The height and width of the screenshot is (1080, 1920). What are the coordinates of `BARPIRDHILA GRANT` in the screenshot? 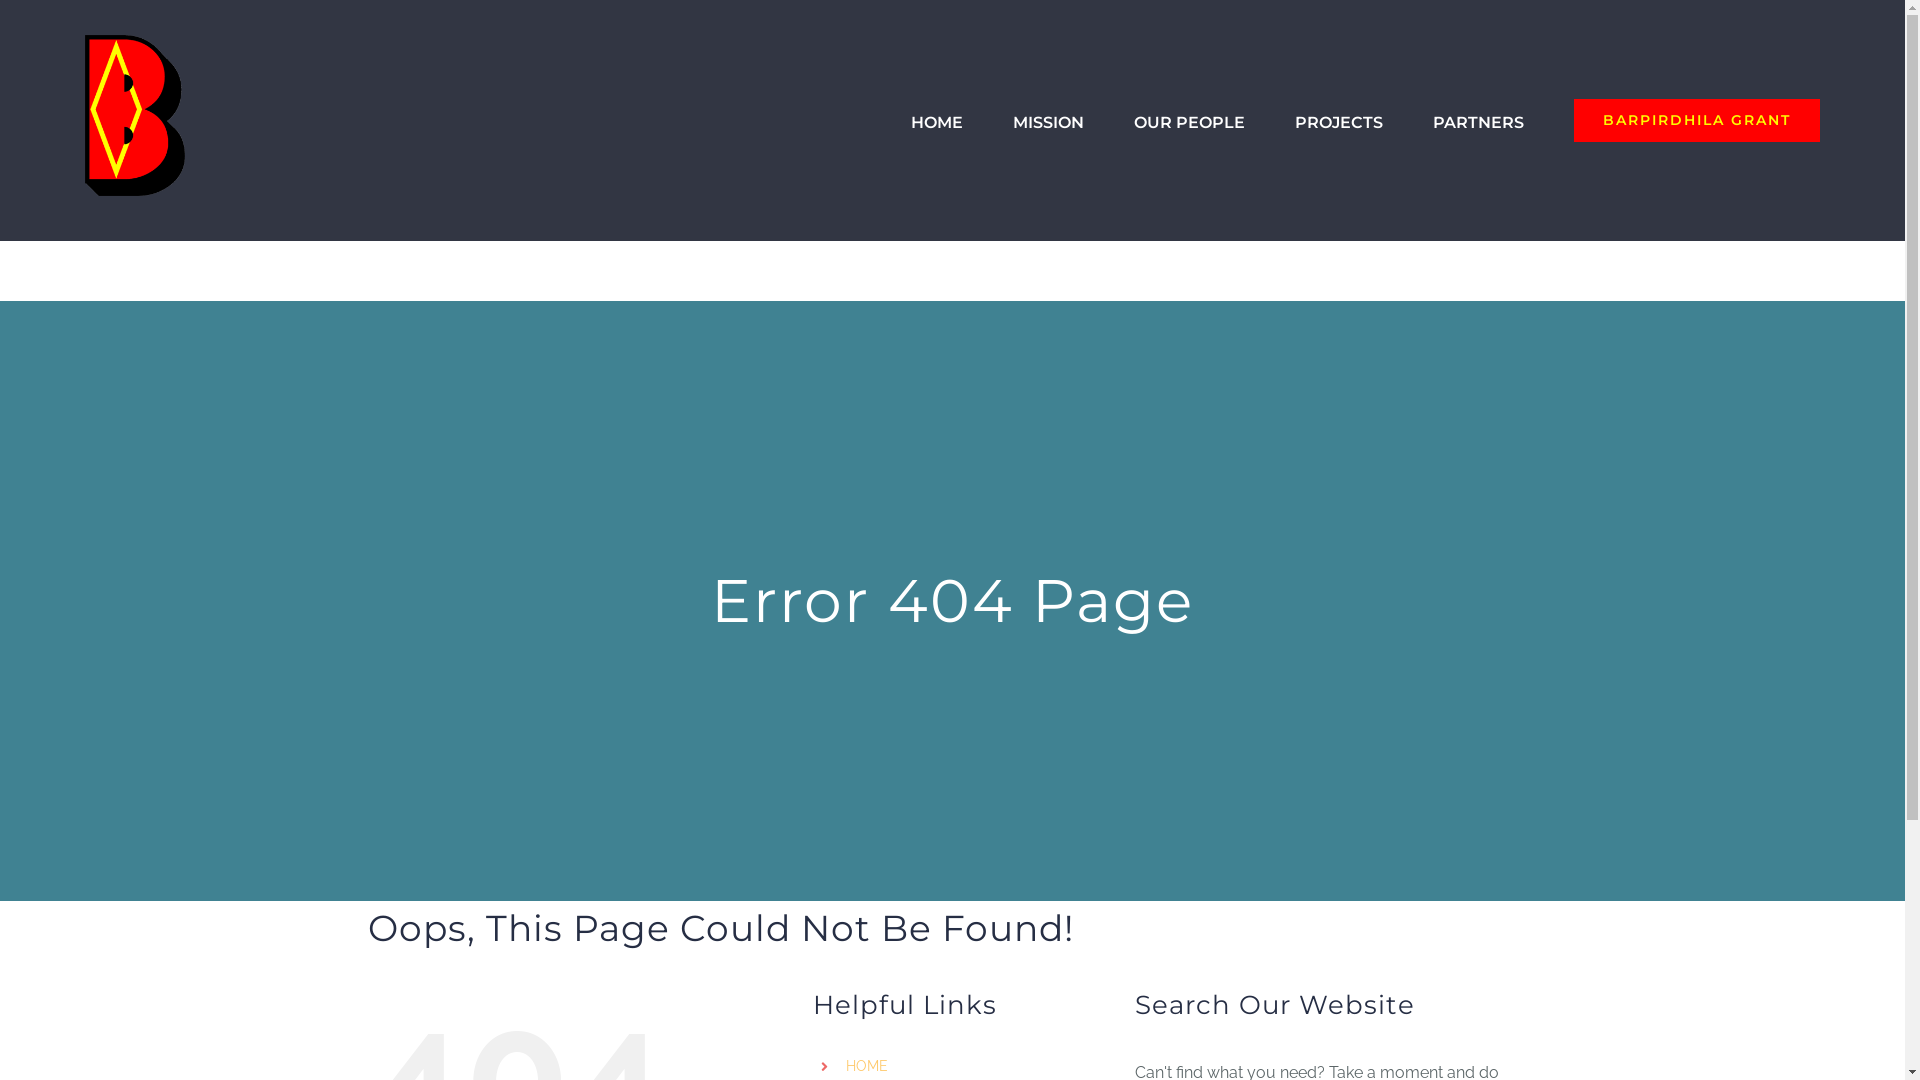 It's located at (1697, 121).